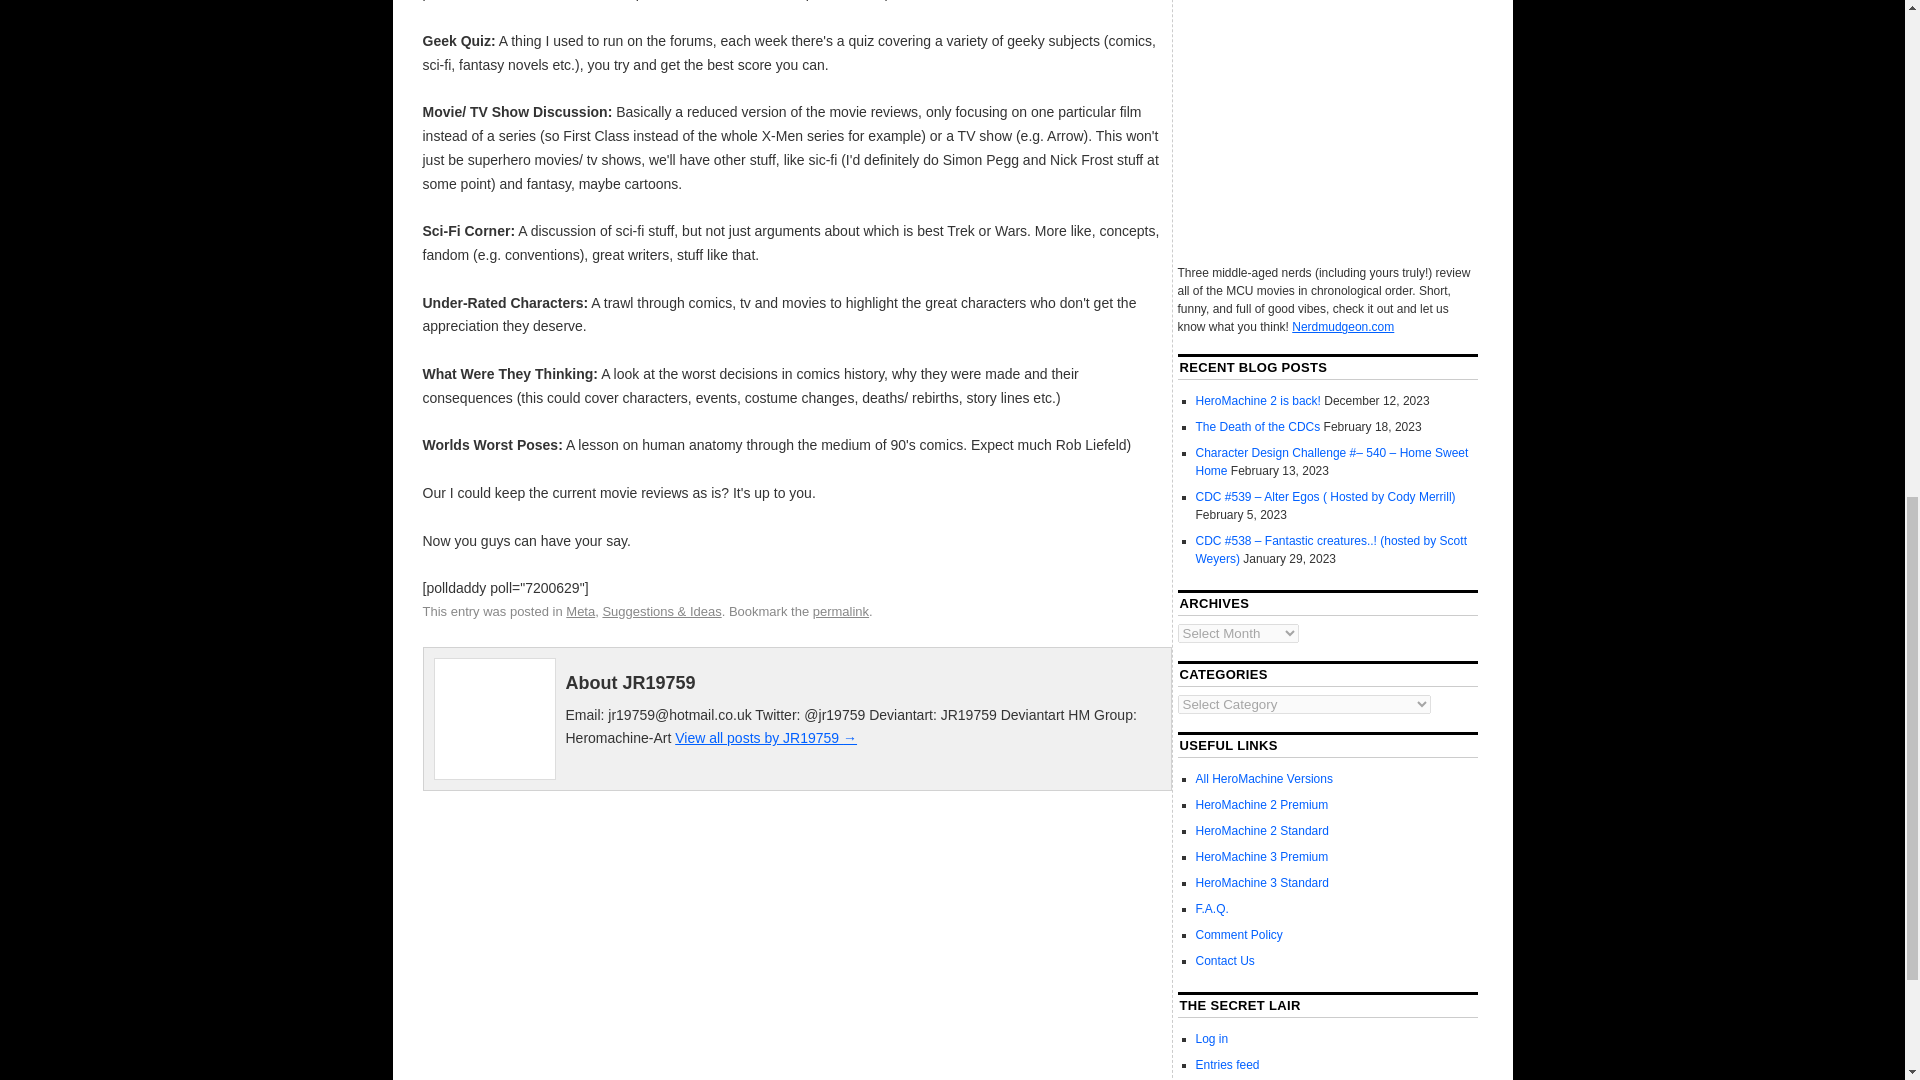  What do you see at coordinates (1262, 831) in the screenshot?
I see `HeroMachine 2 Standard` at bounding box center [1262, 831].